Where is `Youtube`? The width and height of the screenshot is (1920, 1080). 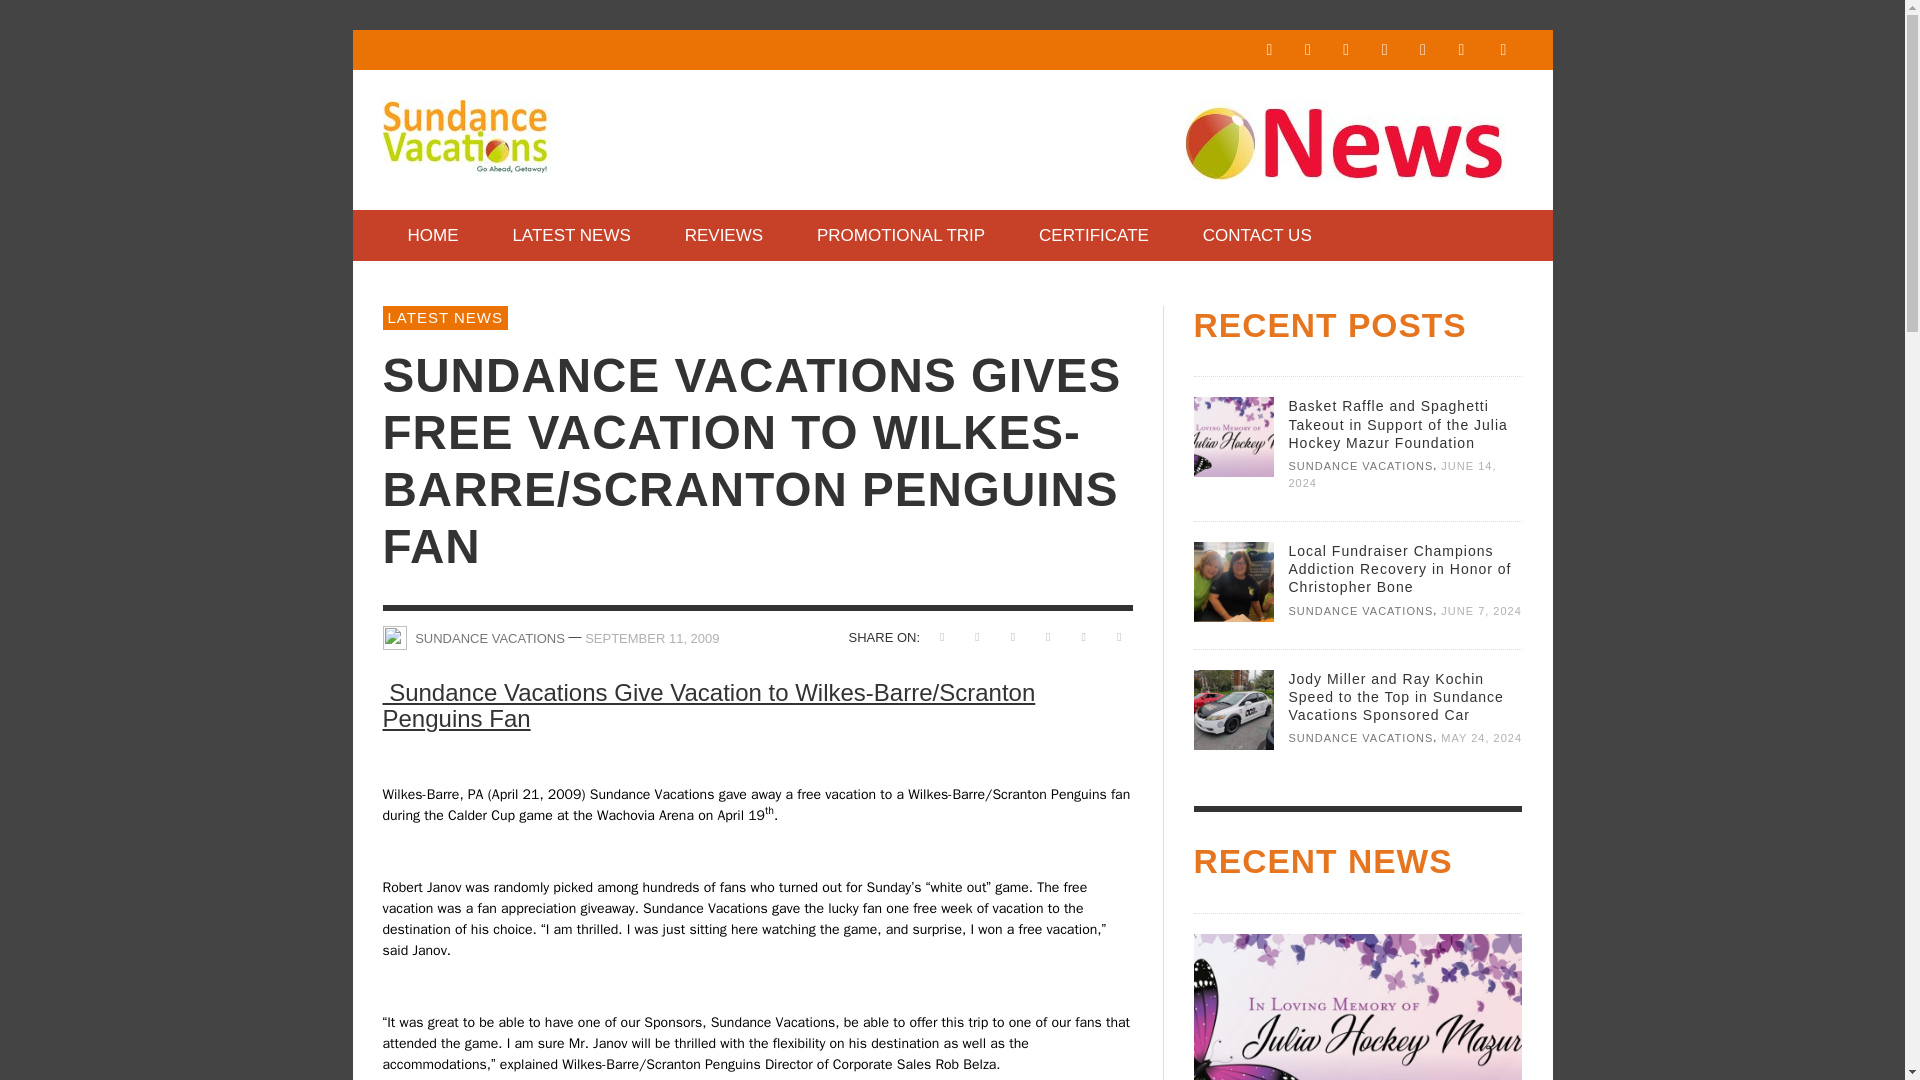 Youtube is located at coordinates (1460, 50).